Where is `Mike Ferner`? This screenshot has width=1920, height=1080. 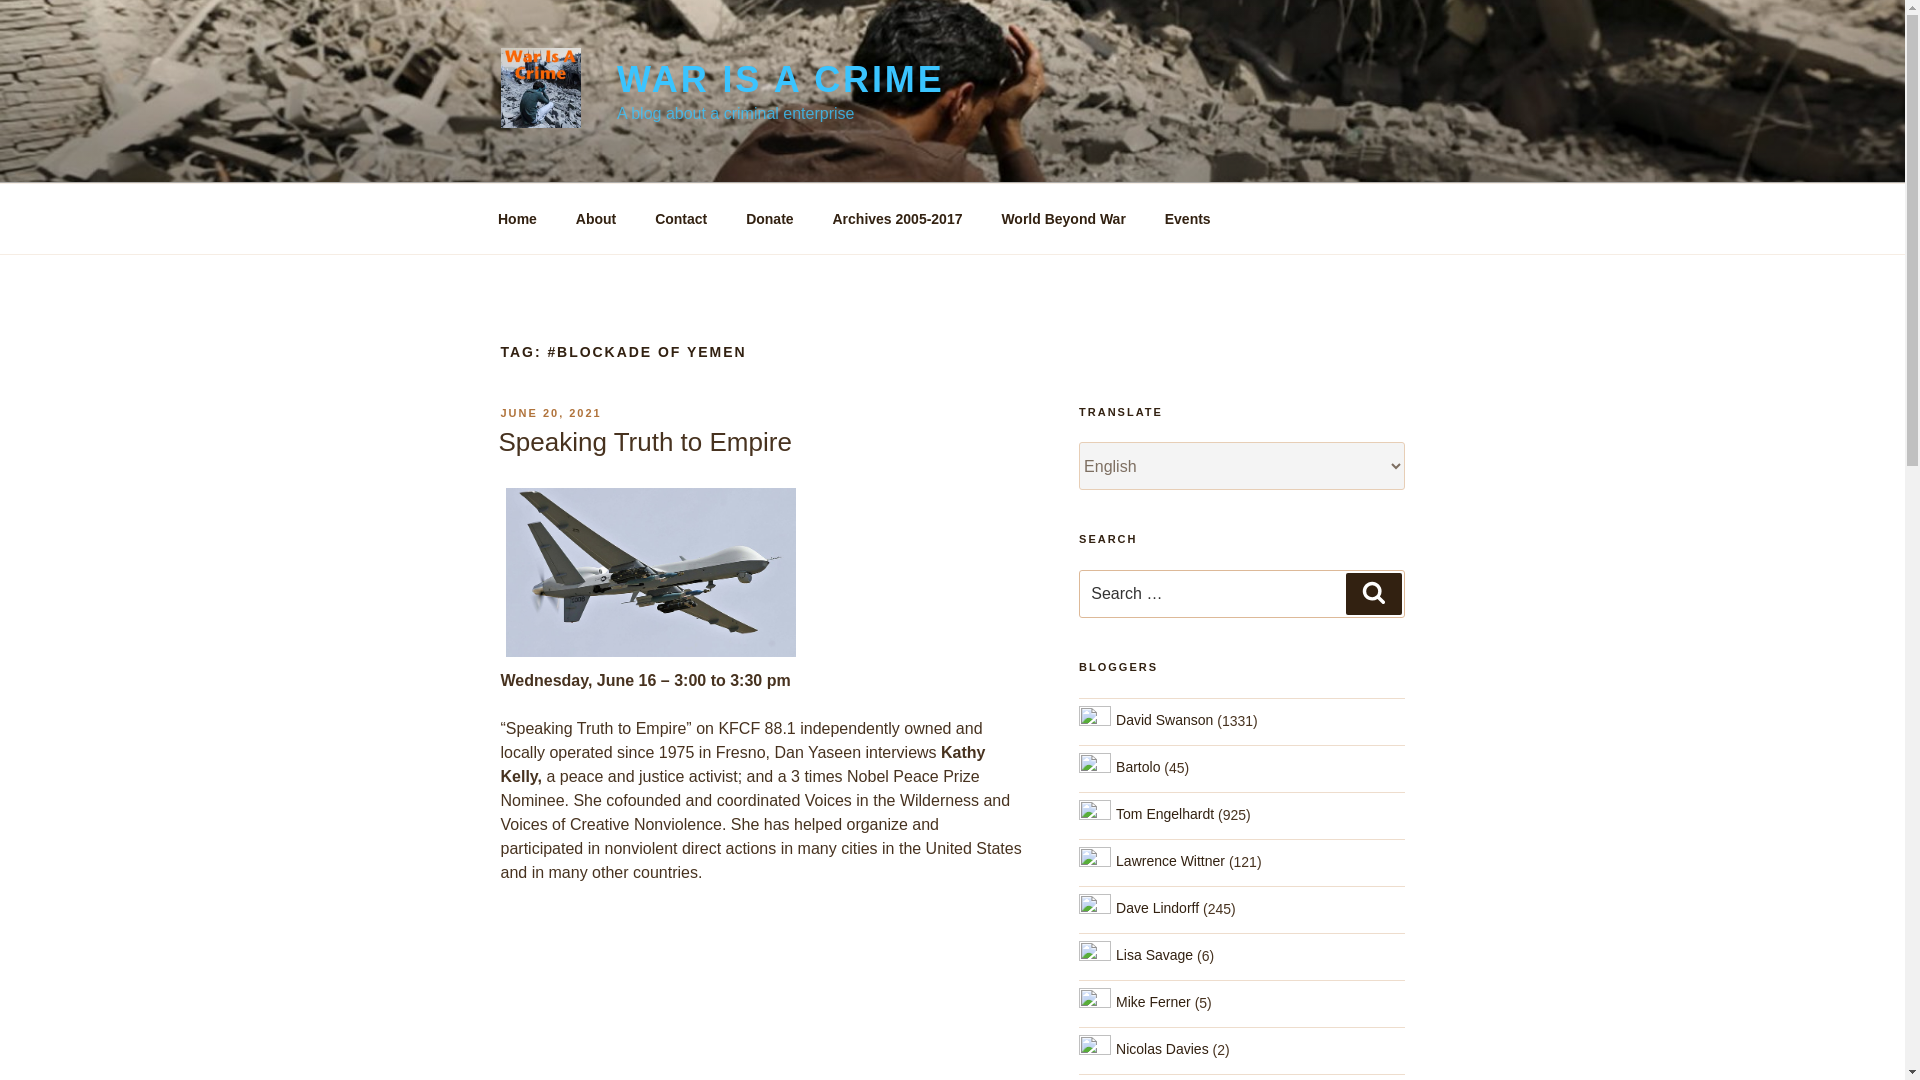 Mike Ferner is located at coordinates (1152, 1001).